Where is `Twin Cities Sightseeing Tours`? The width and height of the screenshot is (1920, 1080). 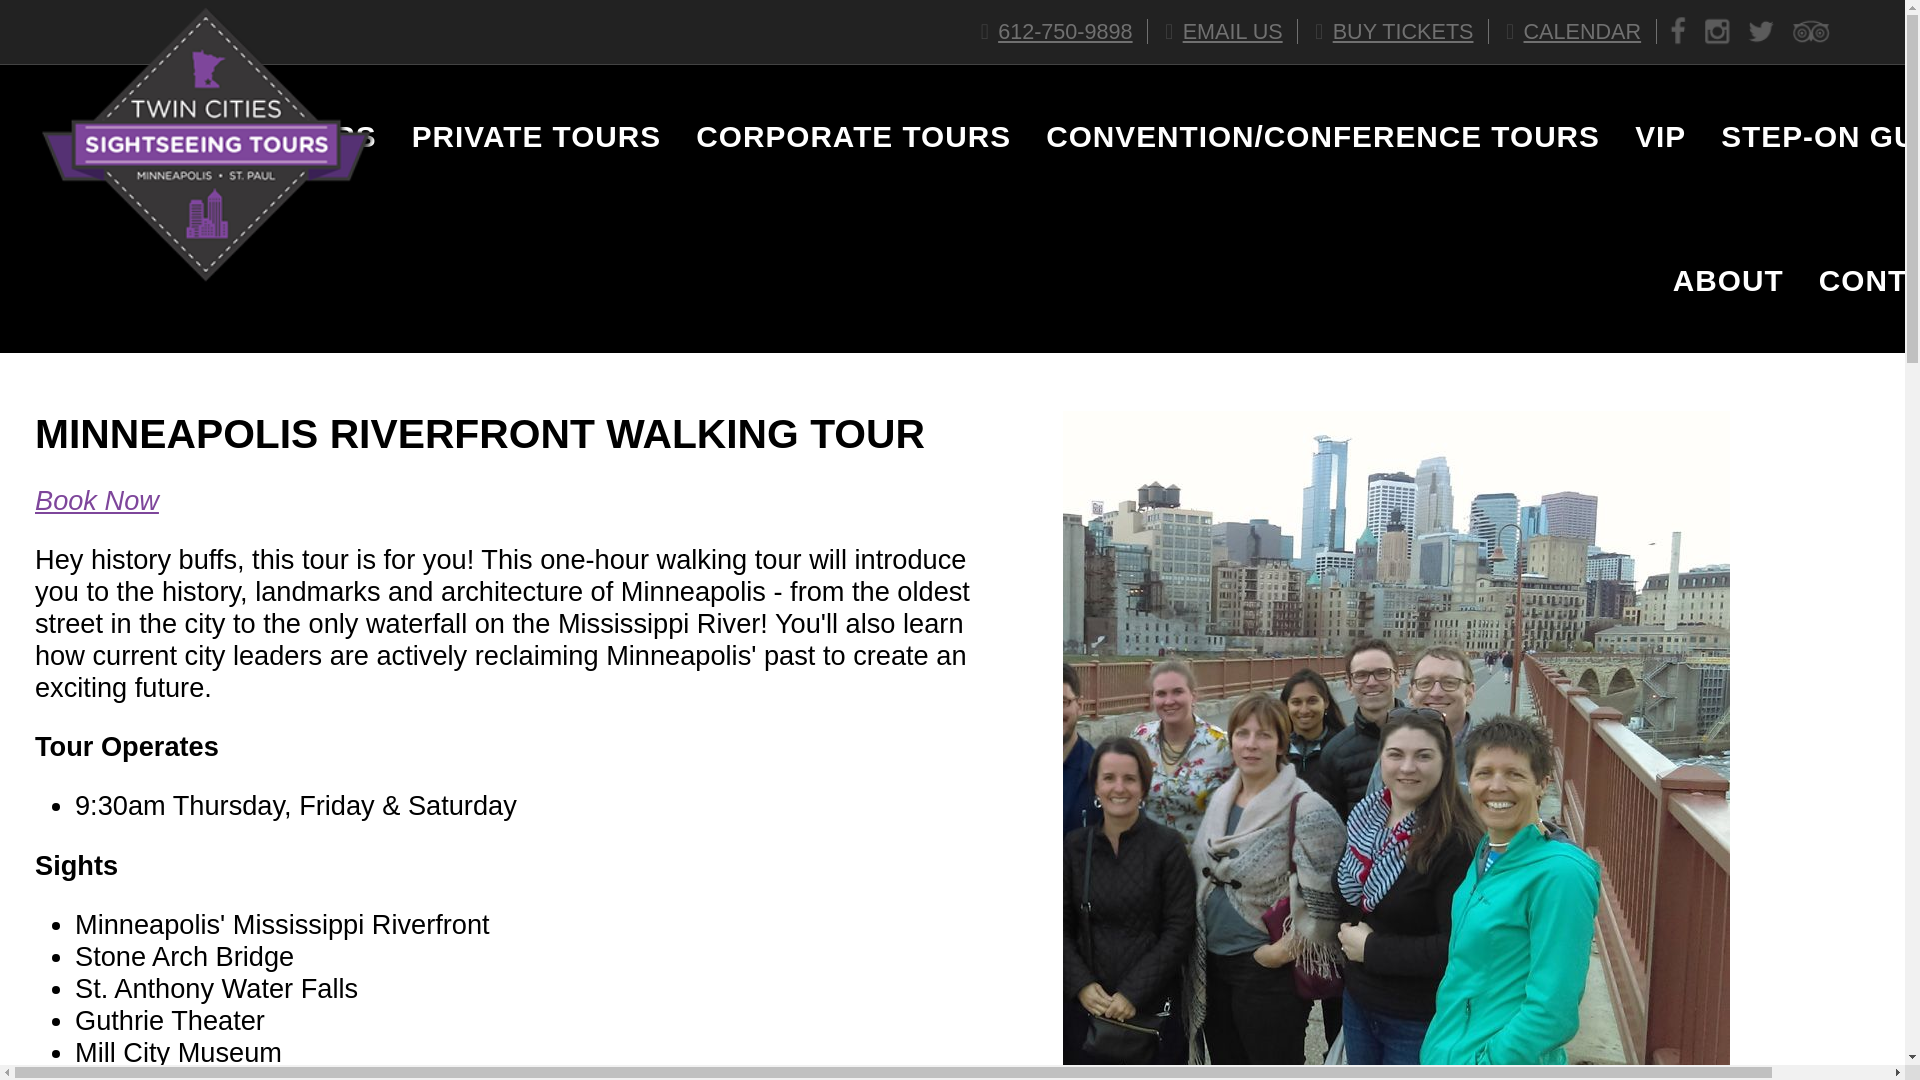
Twin Cities Sightseeing Tours is located at coordinates (207, 279).